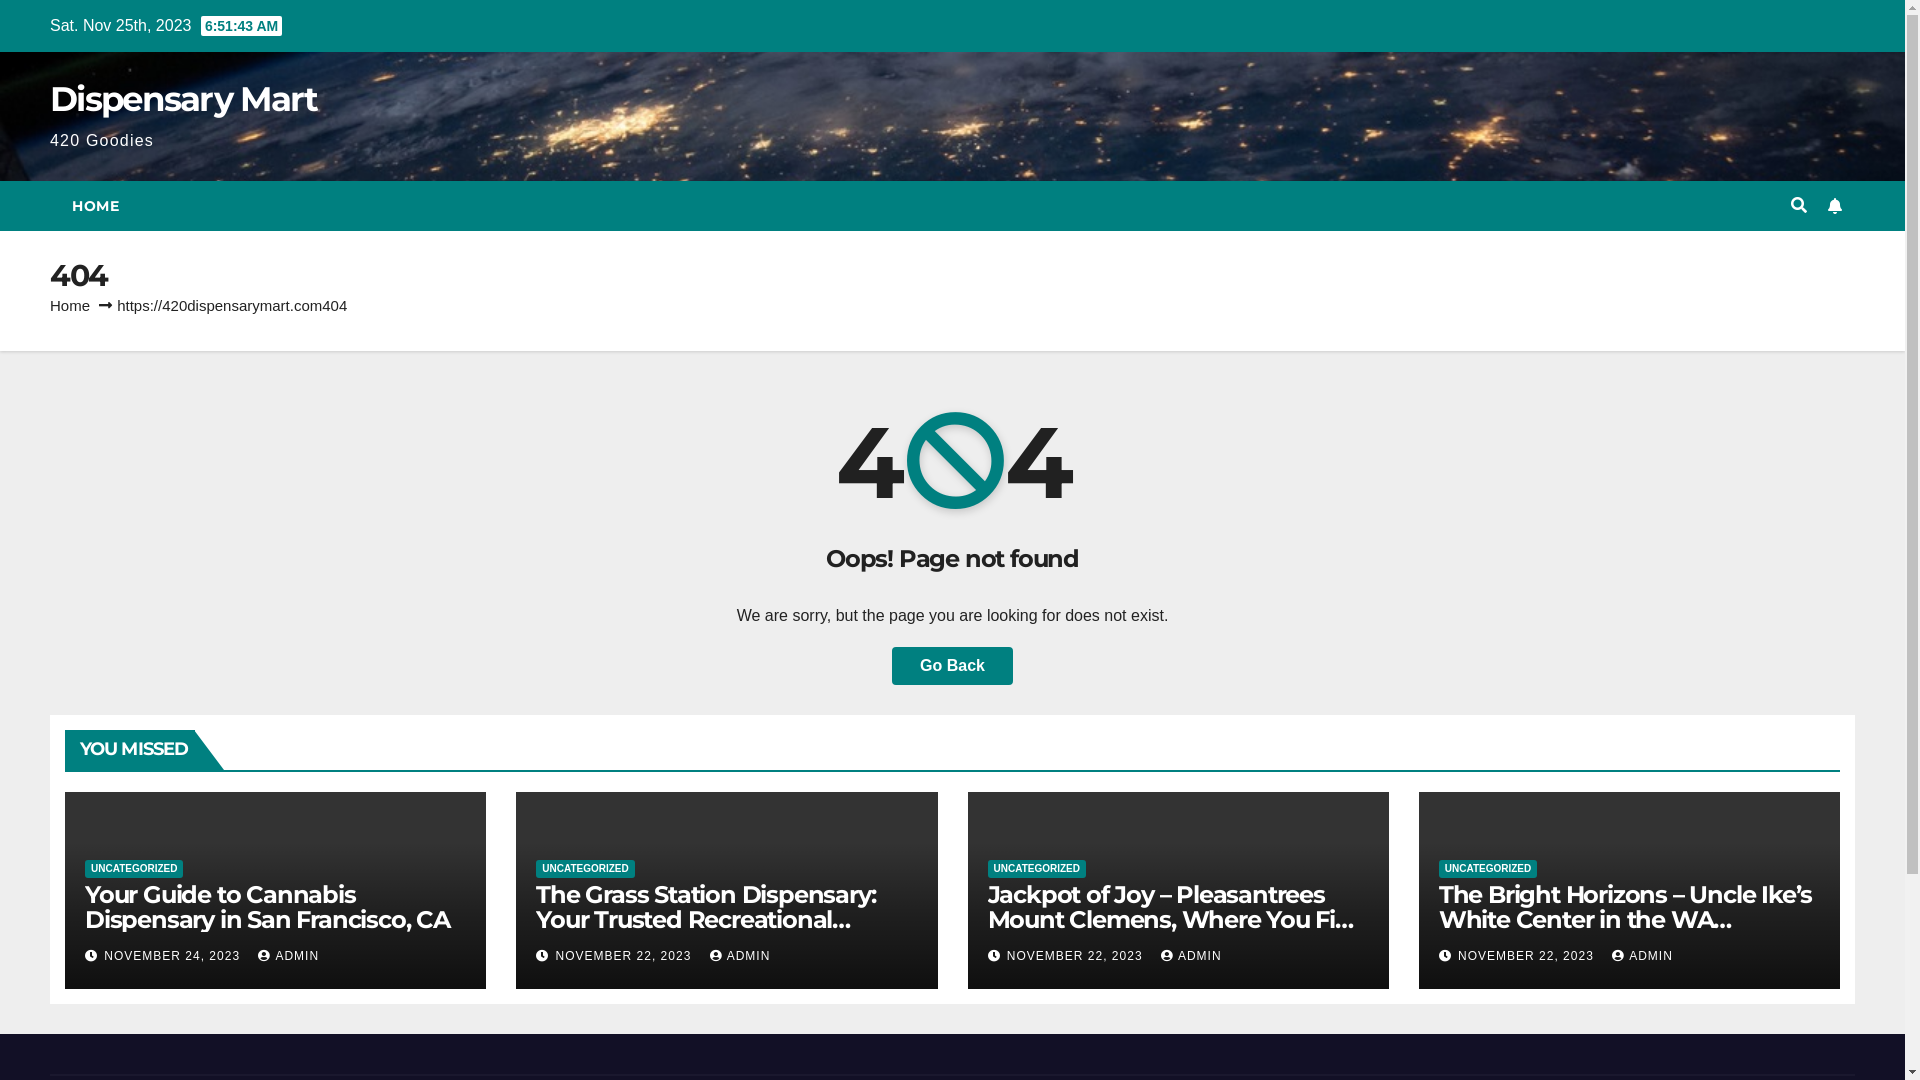 The image size is (1920, 1080). Describe the element at coordinates (952, 666) in the screenshot. I see `Go Back` at that location.